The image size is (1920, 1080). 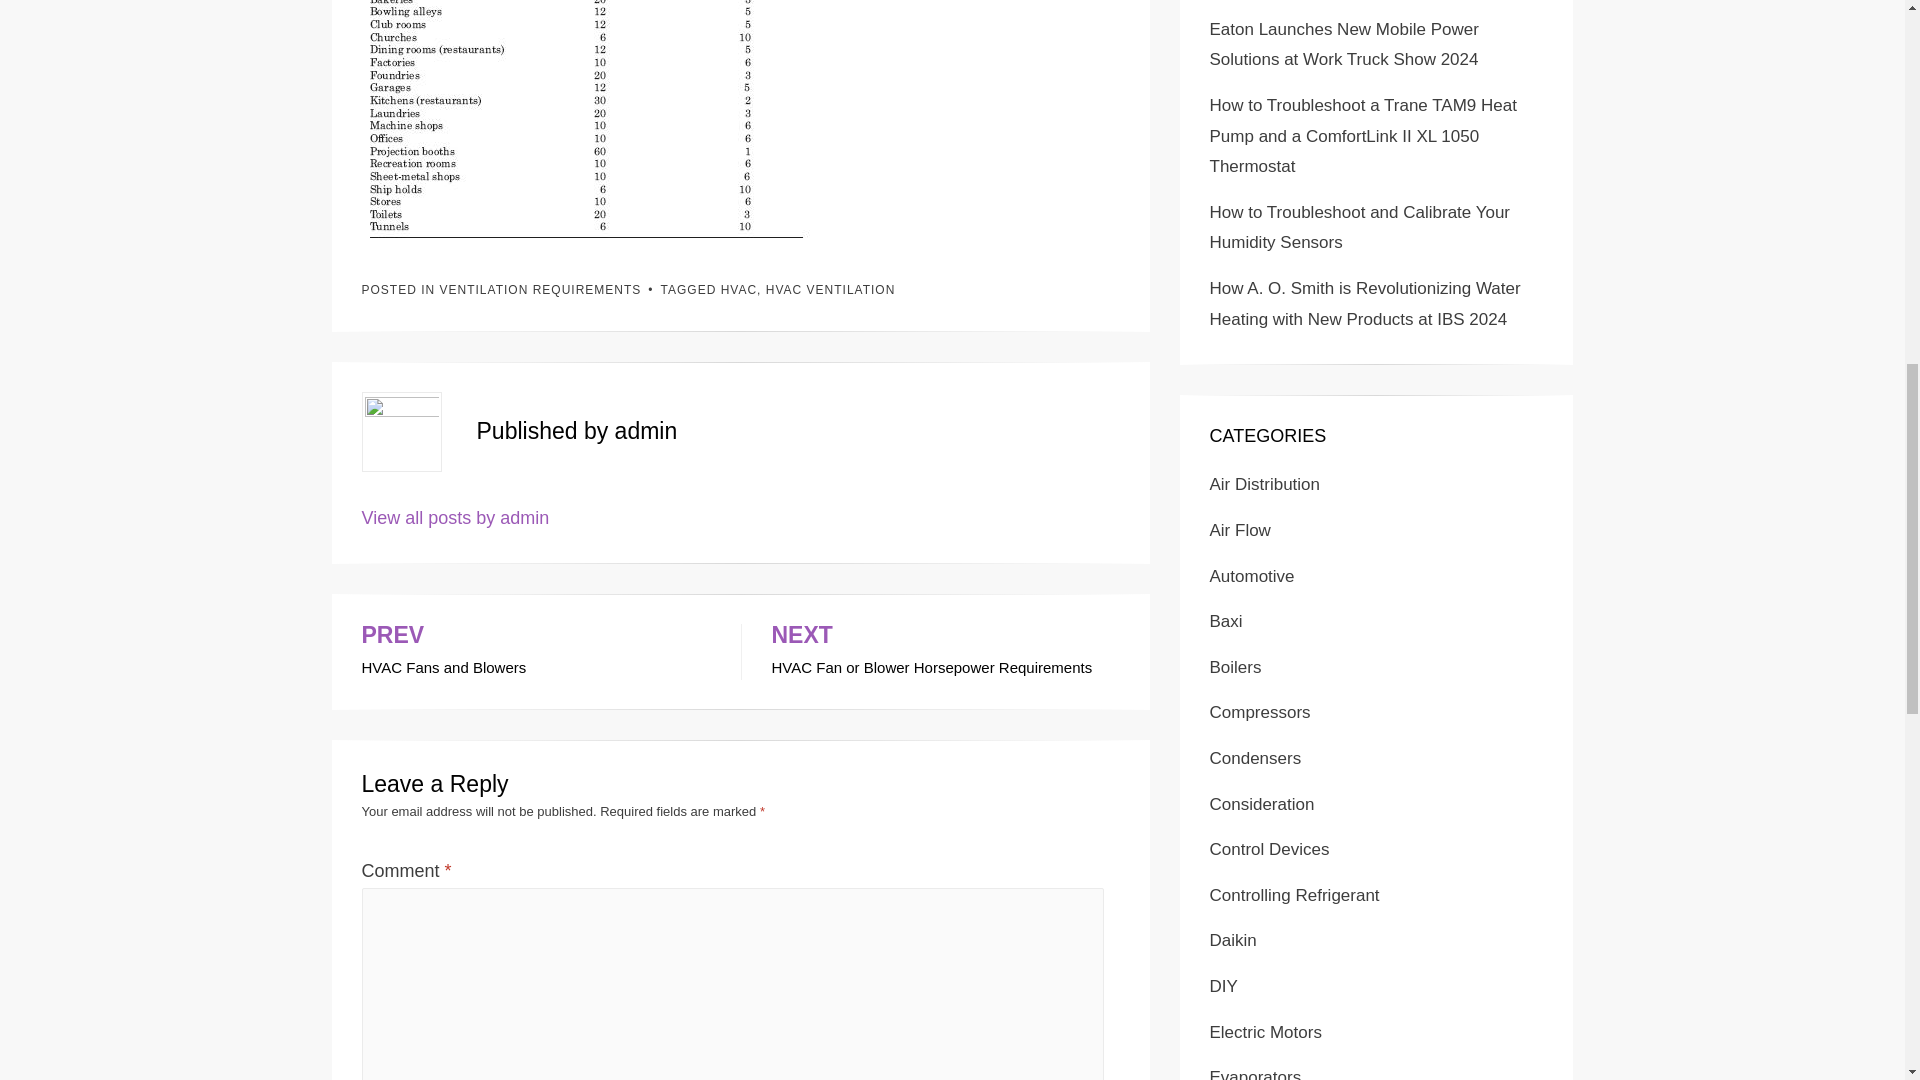 What do you see at coordinates (536, 652) in the screenshot?
I see `Daikin` at bounding box center [536, 652].